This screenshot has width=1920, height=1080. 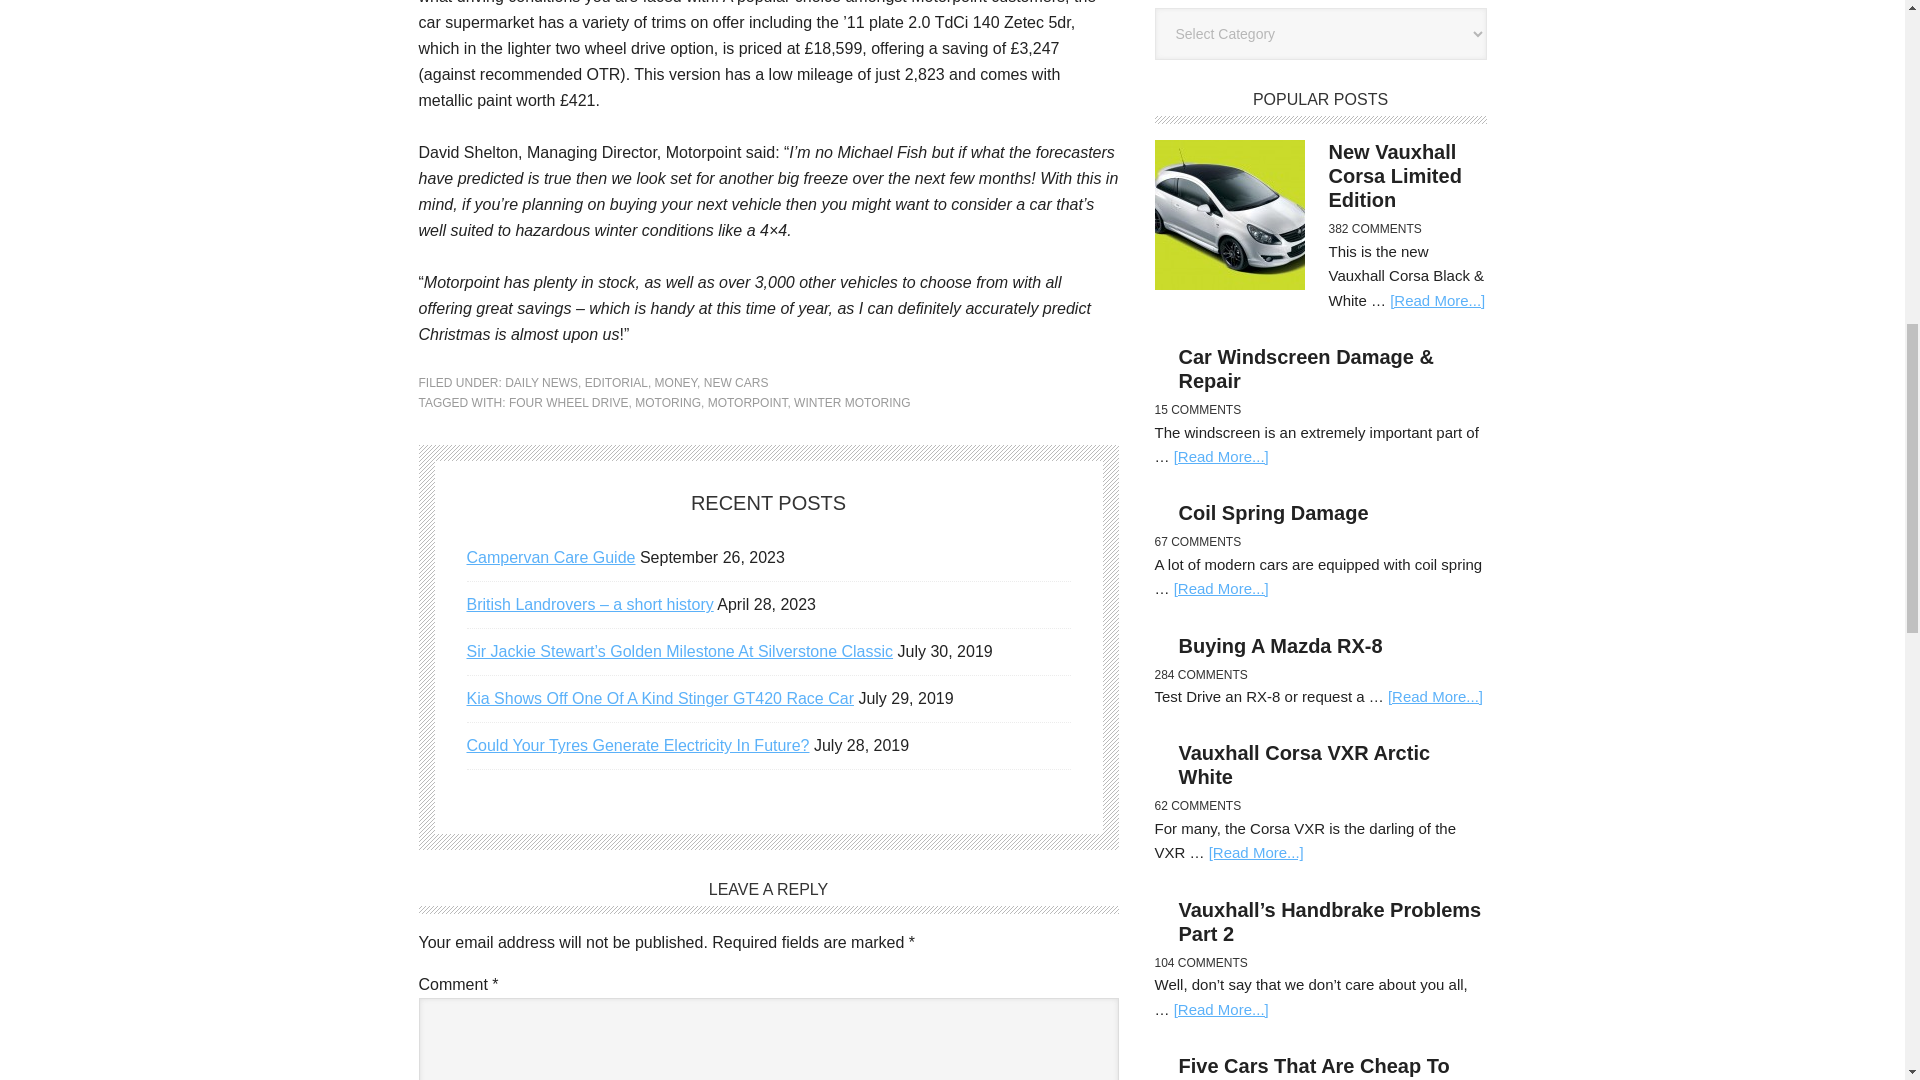 What do you see at coordinates (736, 382) in the screenshot?
I see `NEW CARS` at bounding box center [736, 382].